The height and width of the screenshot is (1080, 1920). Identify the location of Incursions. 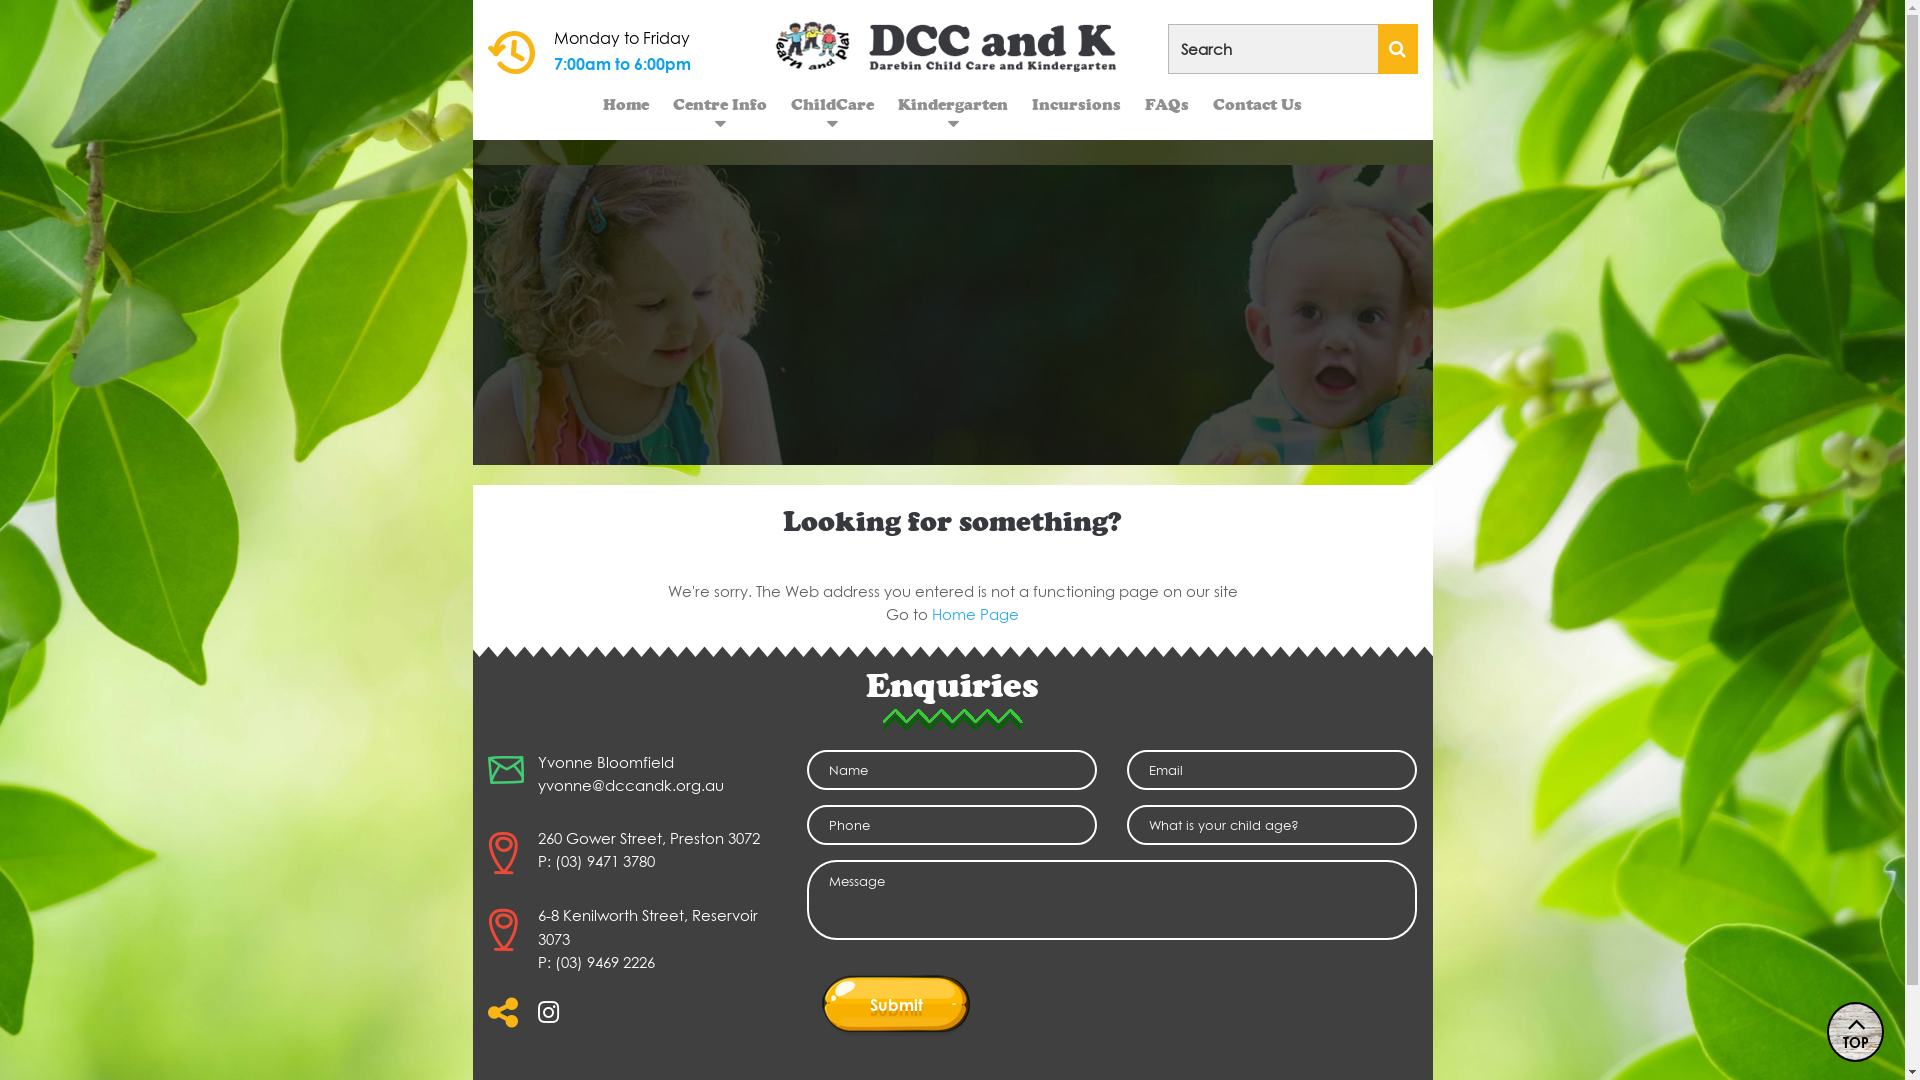
(1076, 104).